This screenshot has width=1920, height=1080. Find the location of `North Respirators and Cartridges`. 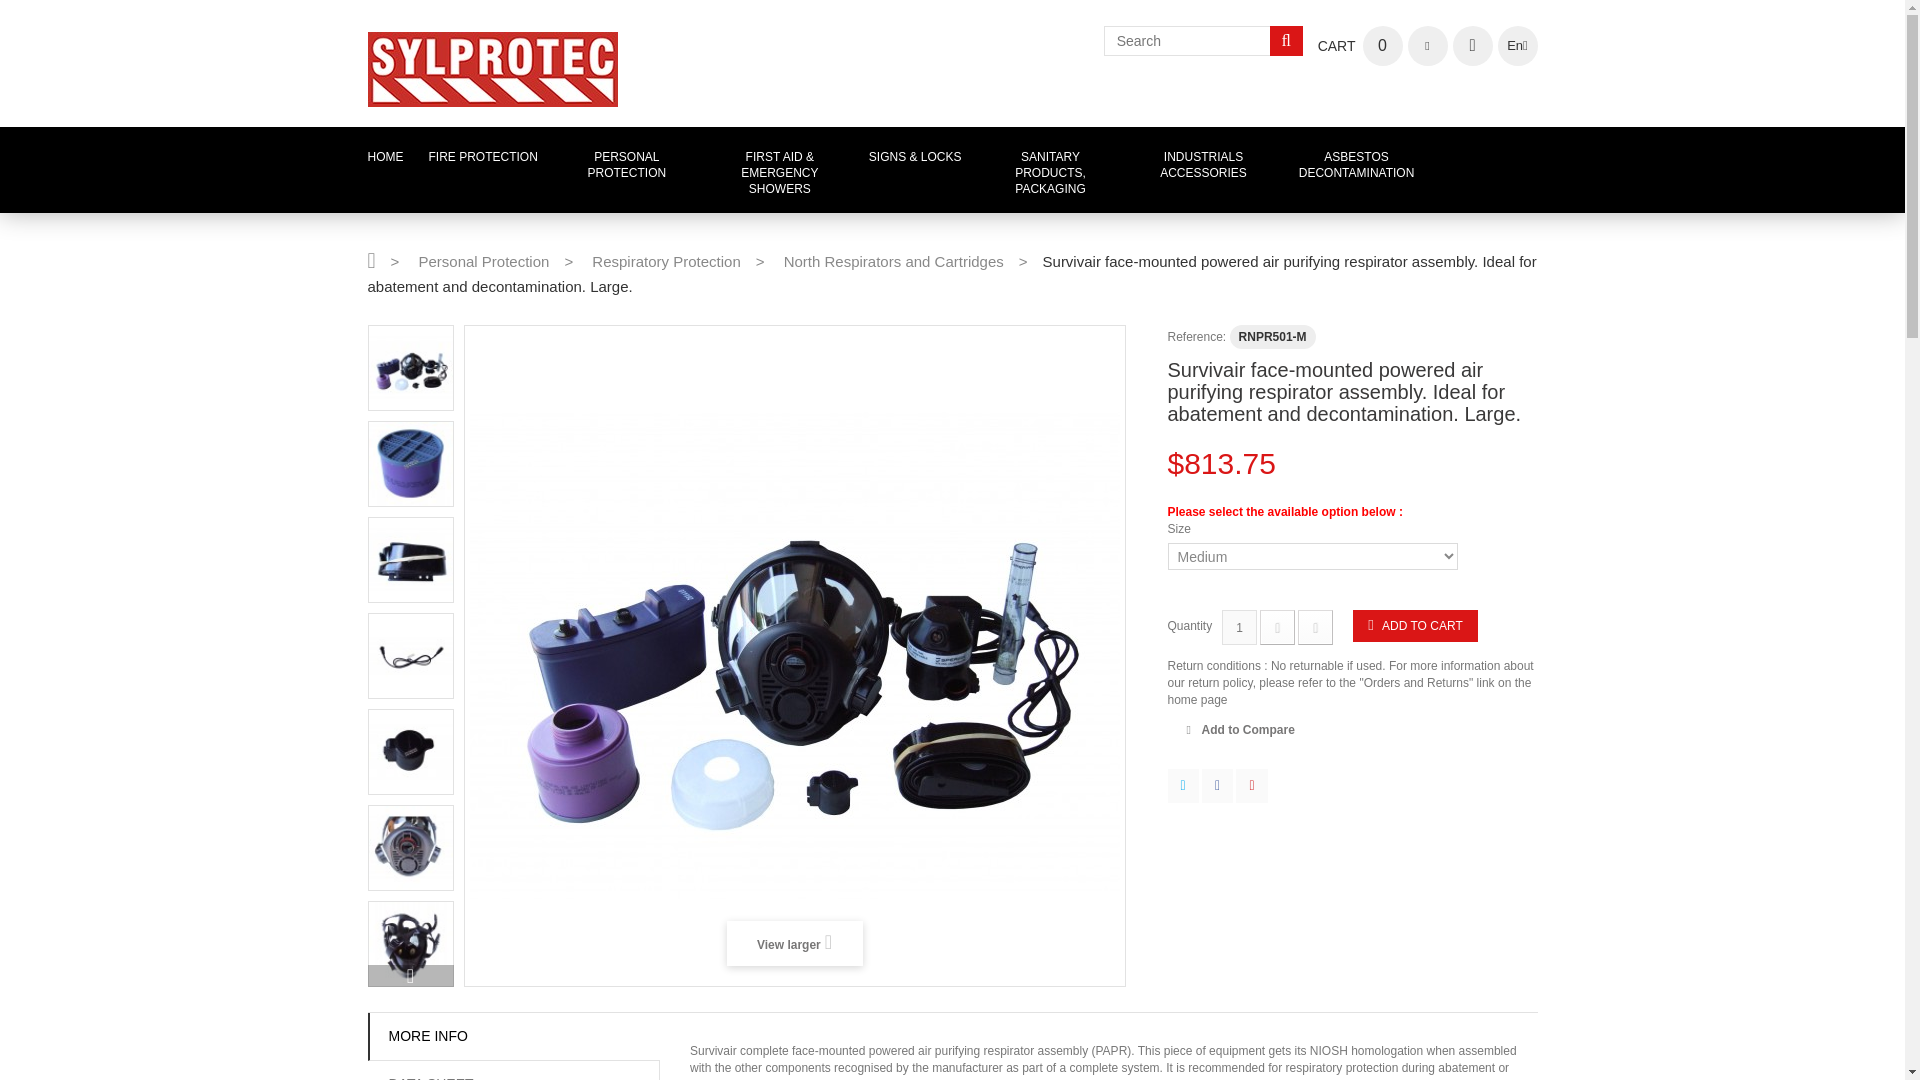

North Respirators and Cartridges is located at coordinates (482, 157).